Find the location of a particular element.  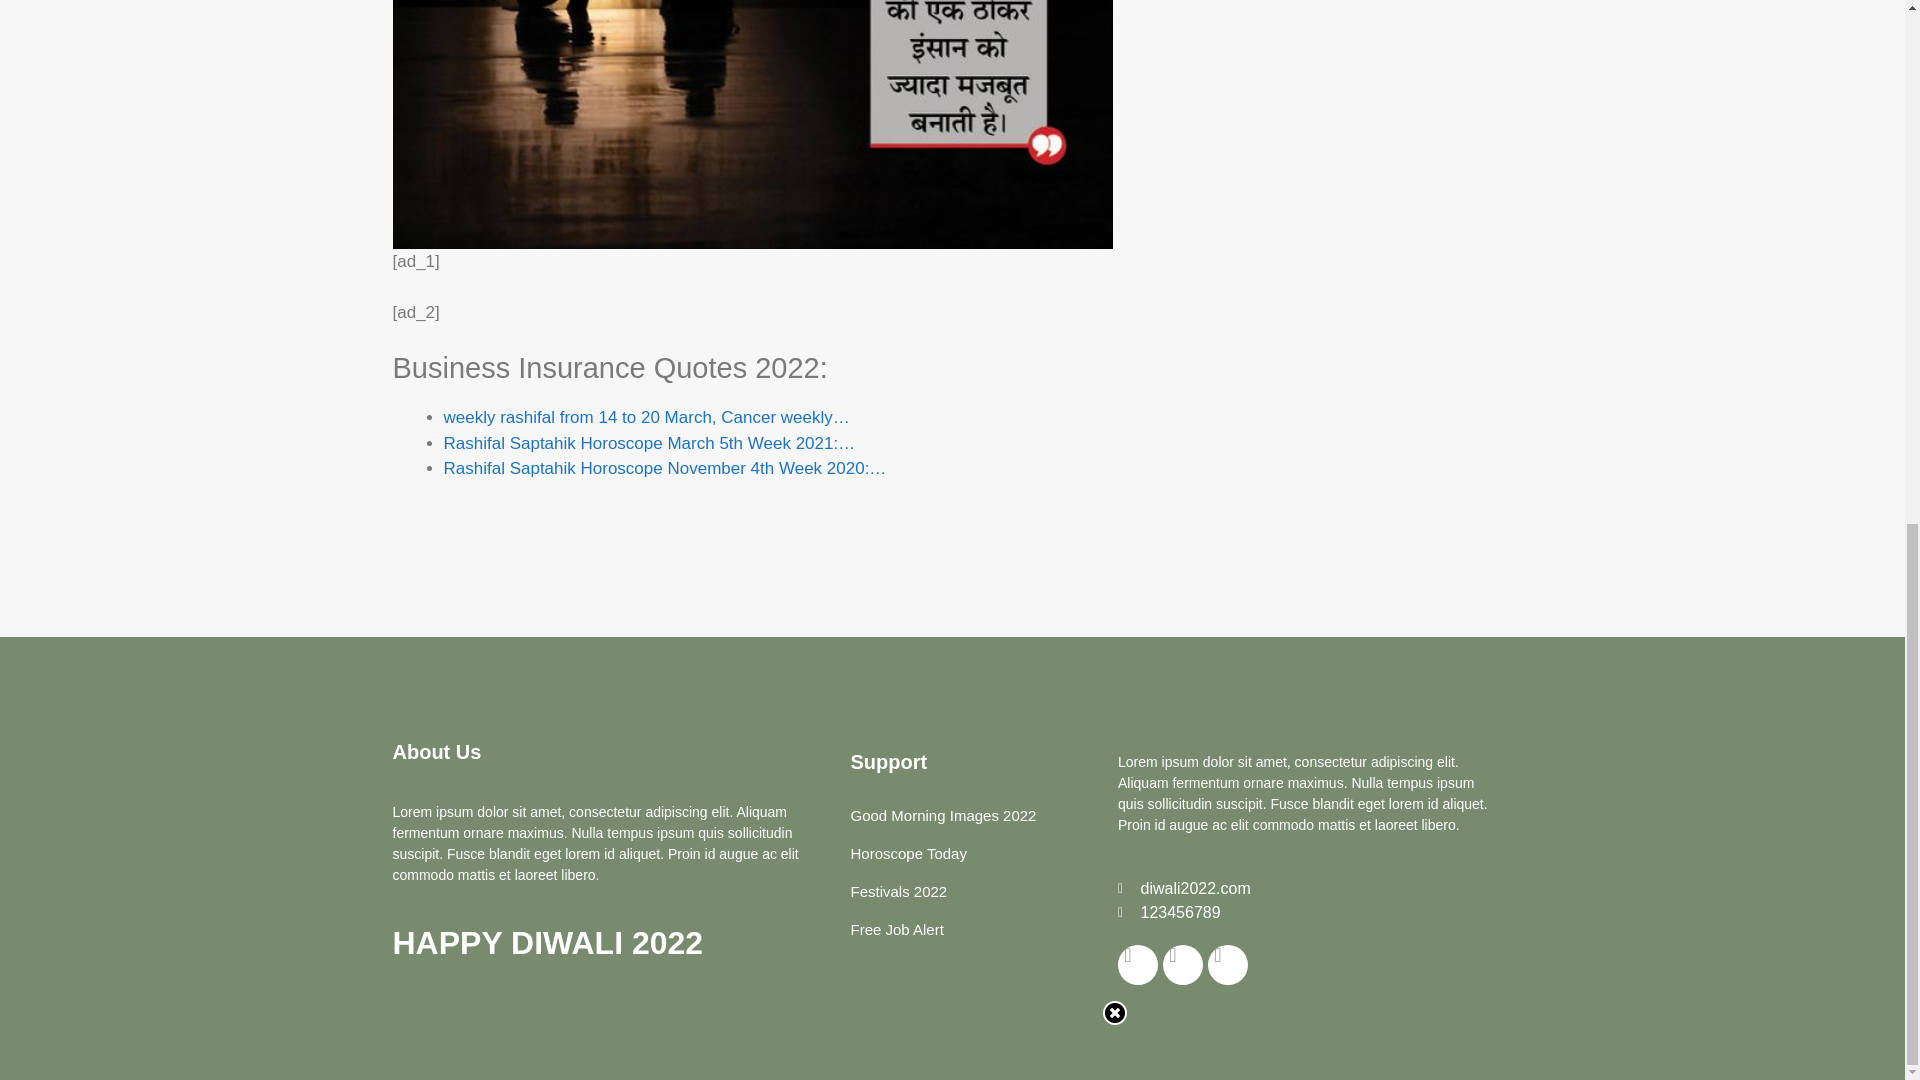

Horoscope Today is located at coordinates (908, 853).